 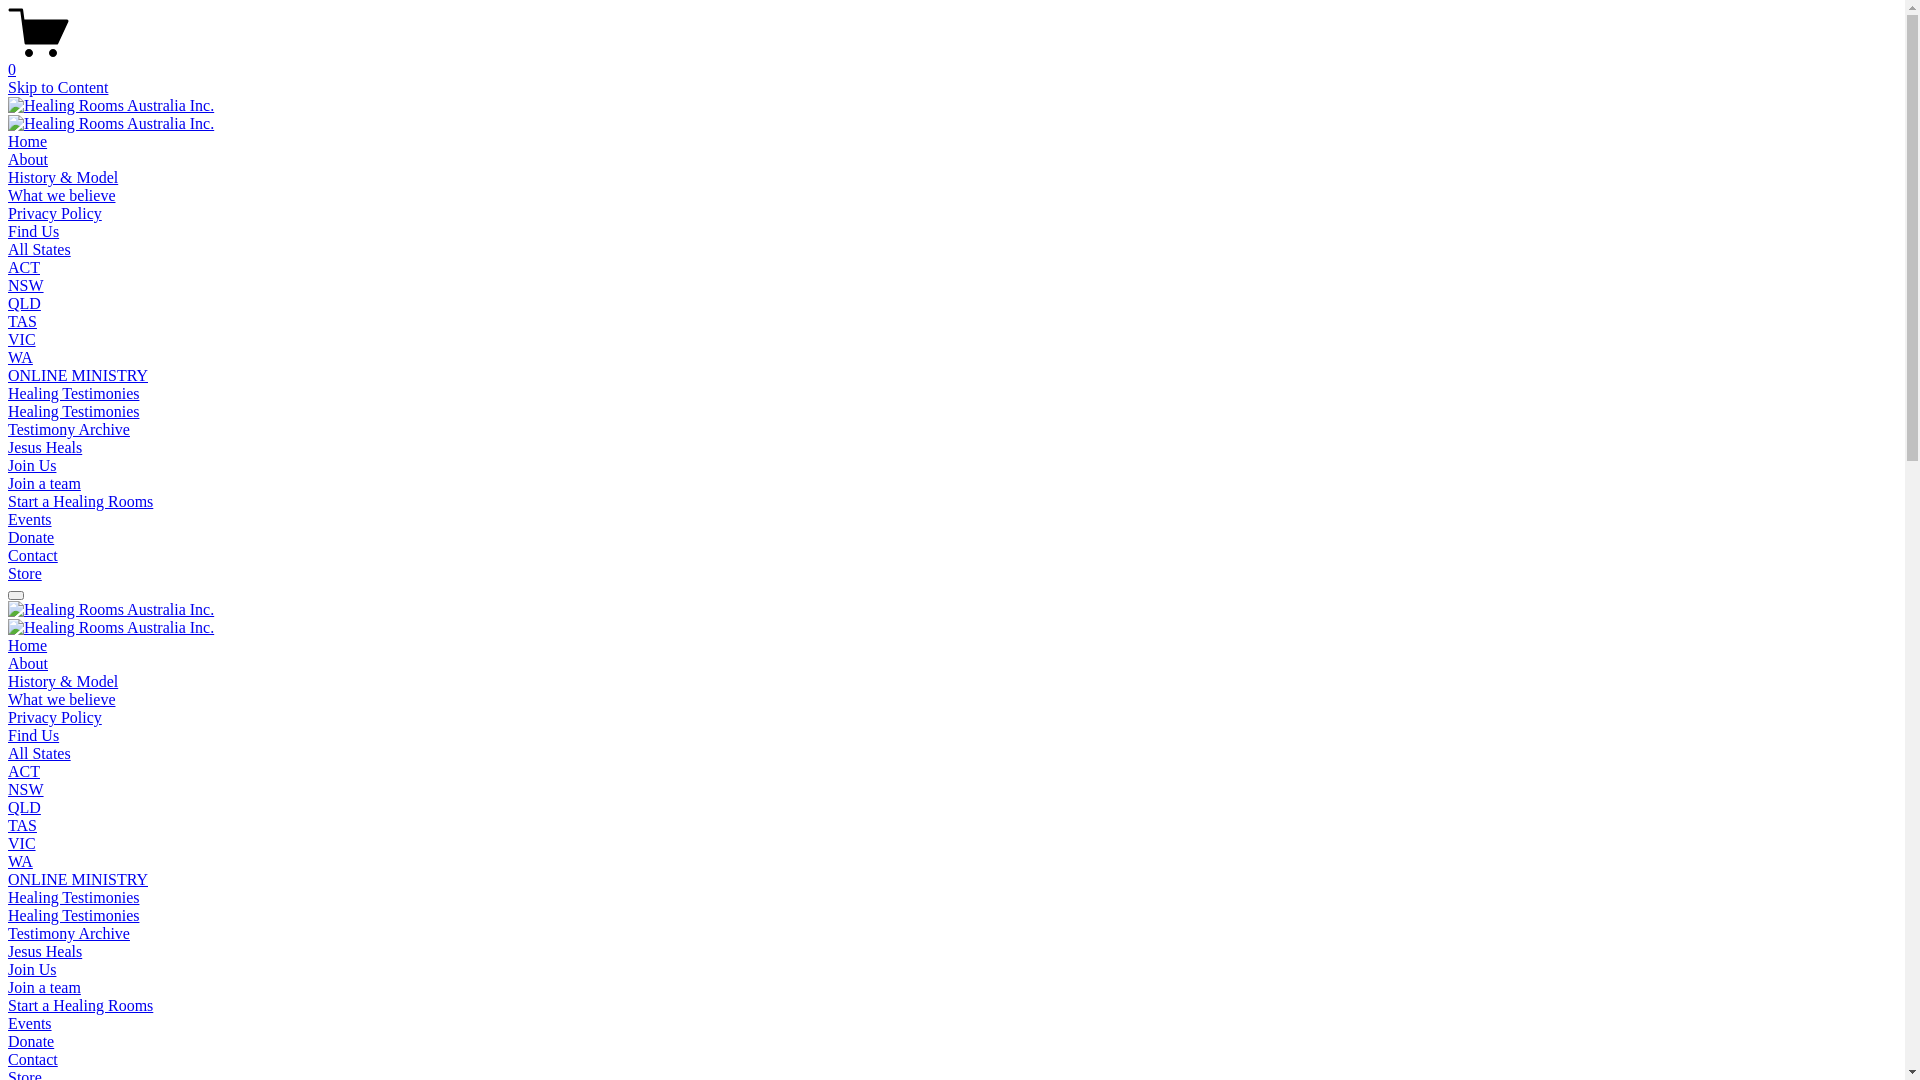 I want to click on Testimony Archive, so click(x=69, y=430).